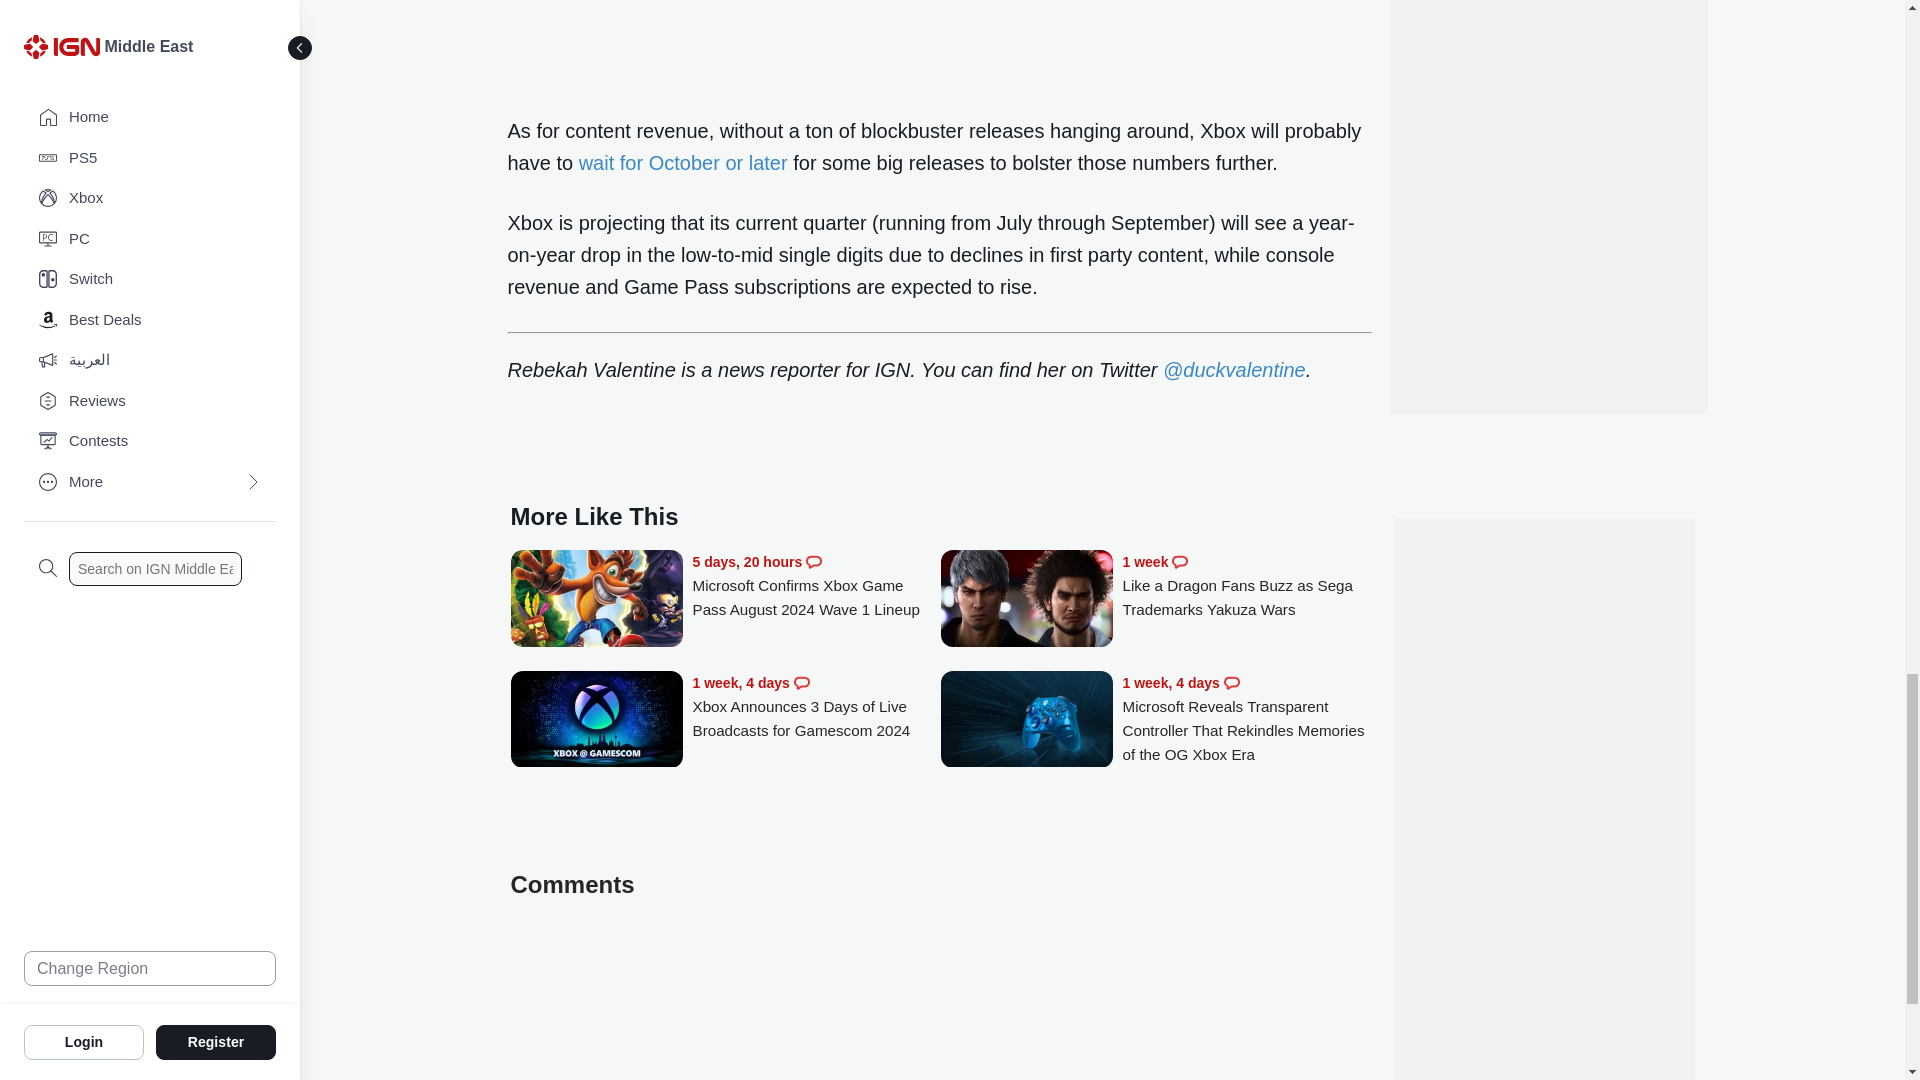  I want to click on Comments, so click(1180, 562).